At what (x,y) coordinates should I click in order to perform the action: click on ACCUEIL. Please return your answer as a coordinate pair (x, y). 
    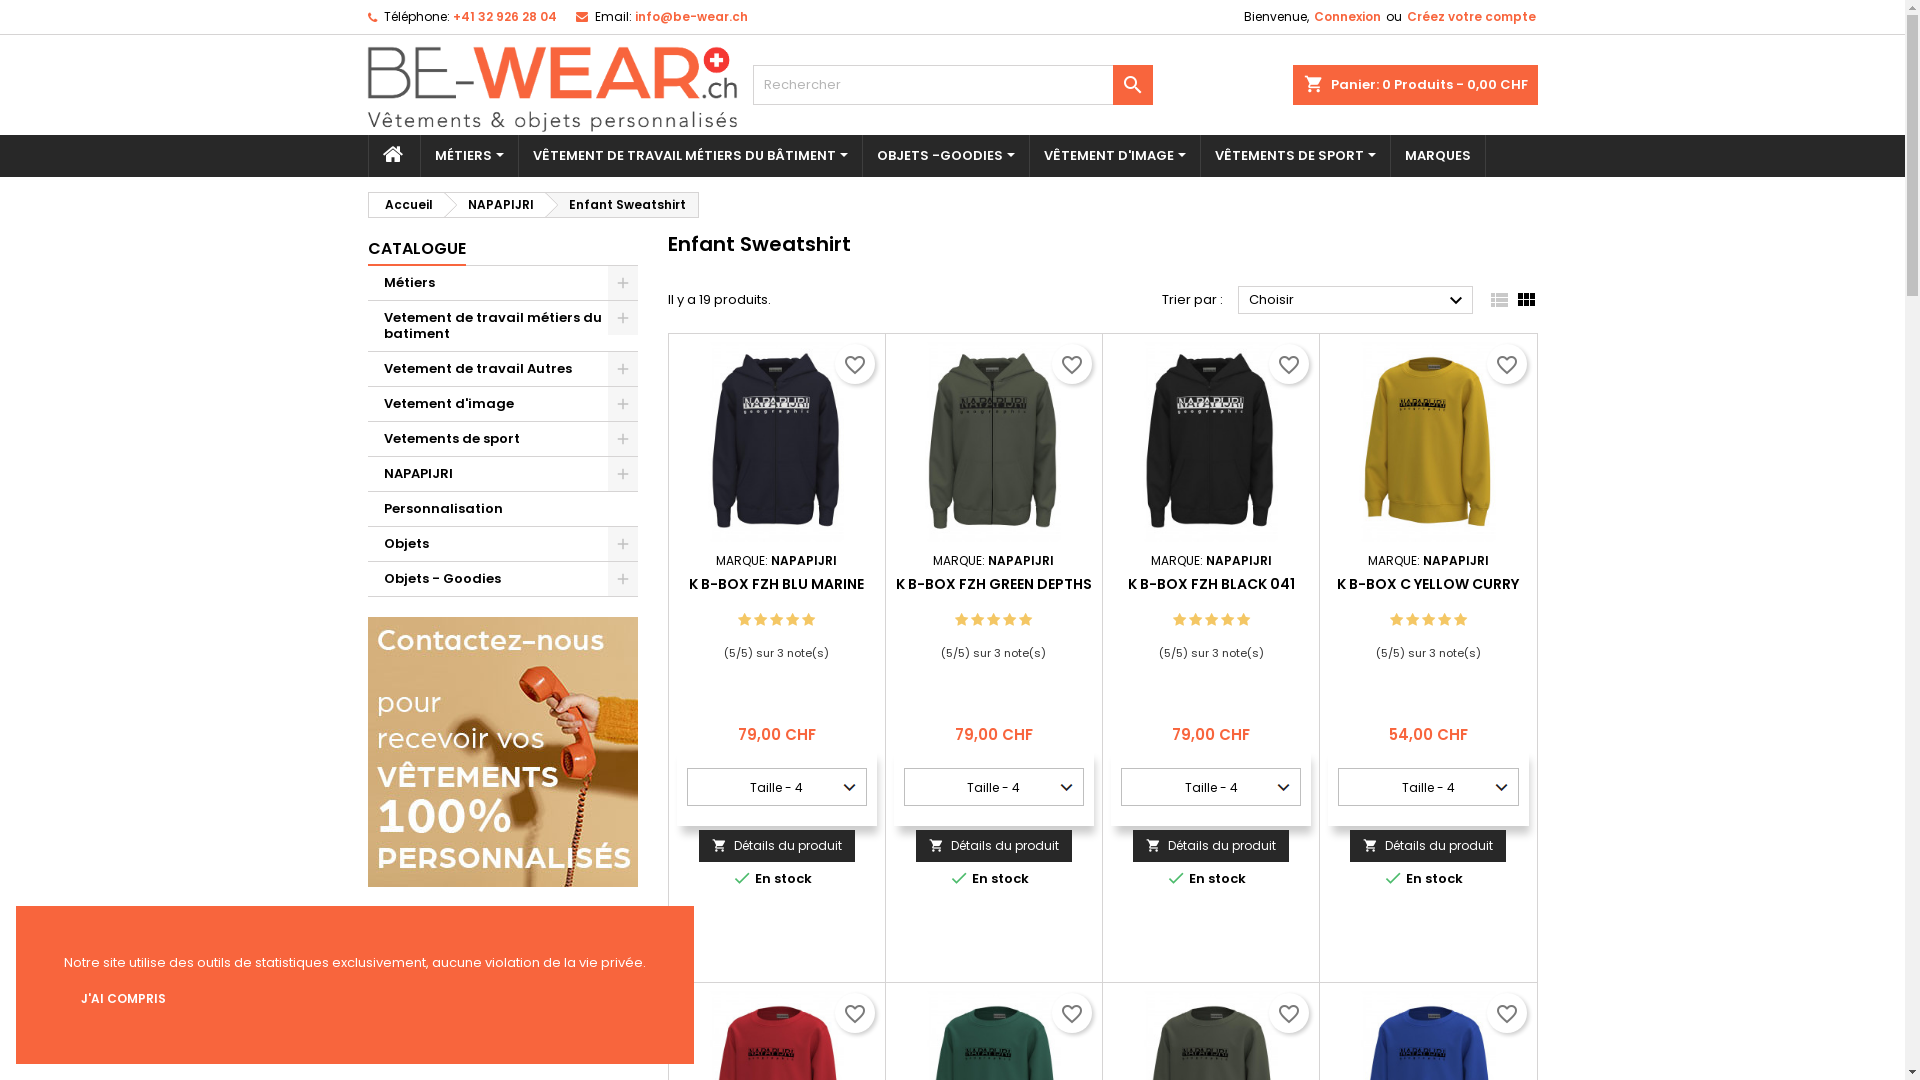
    Looking at the image, I should click on (394, 156).